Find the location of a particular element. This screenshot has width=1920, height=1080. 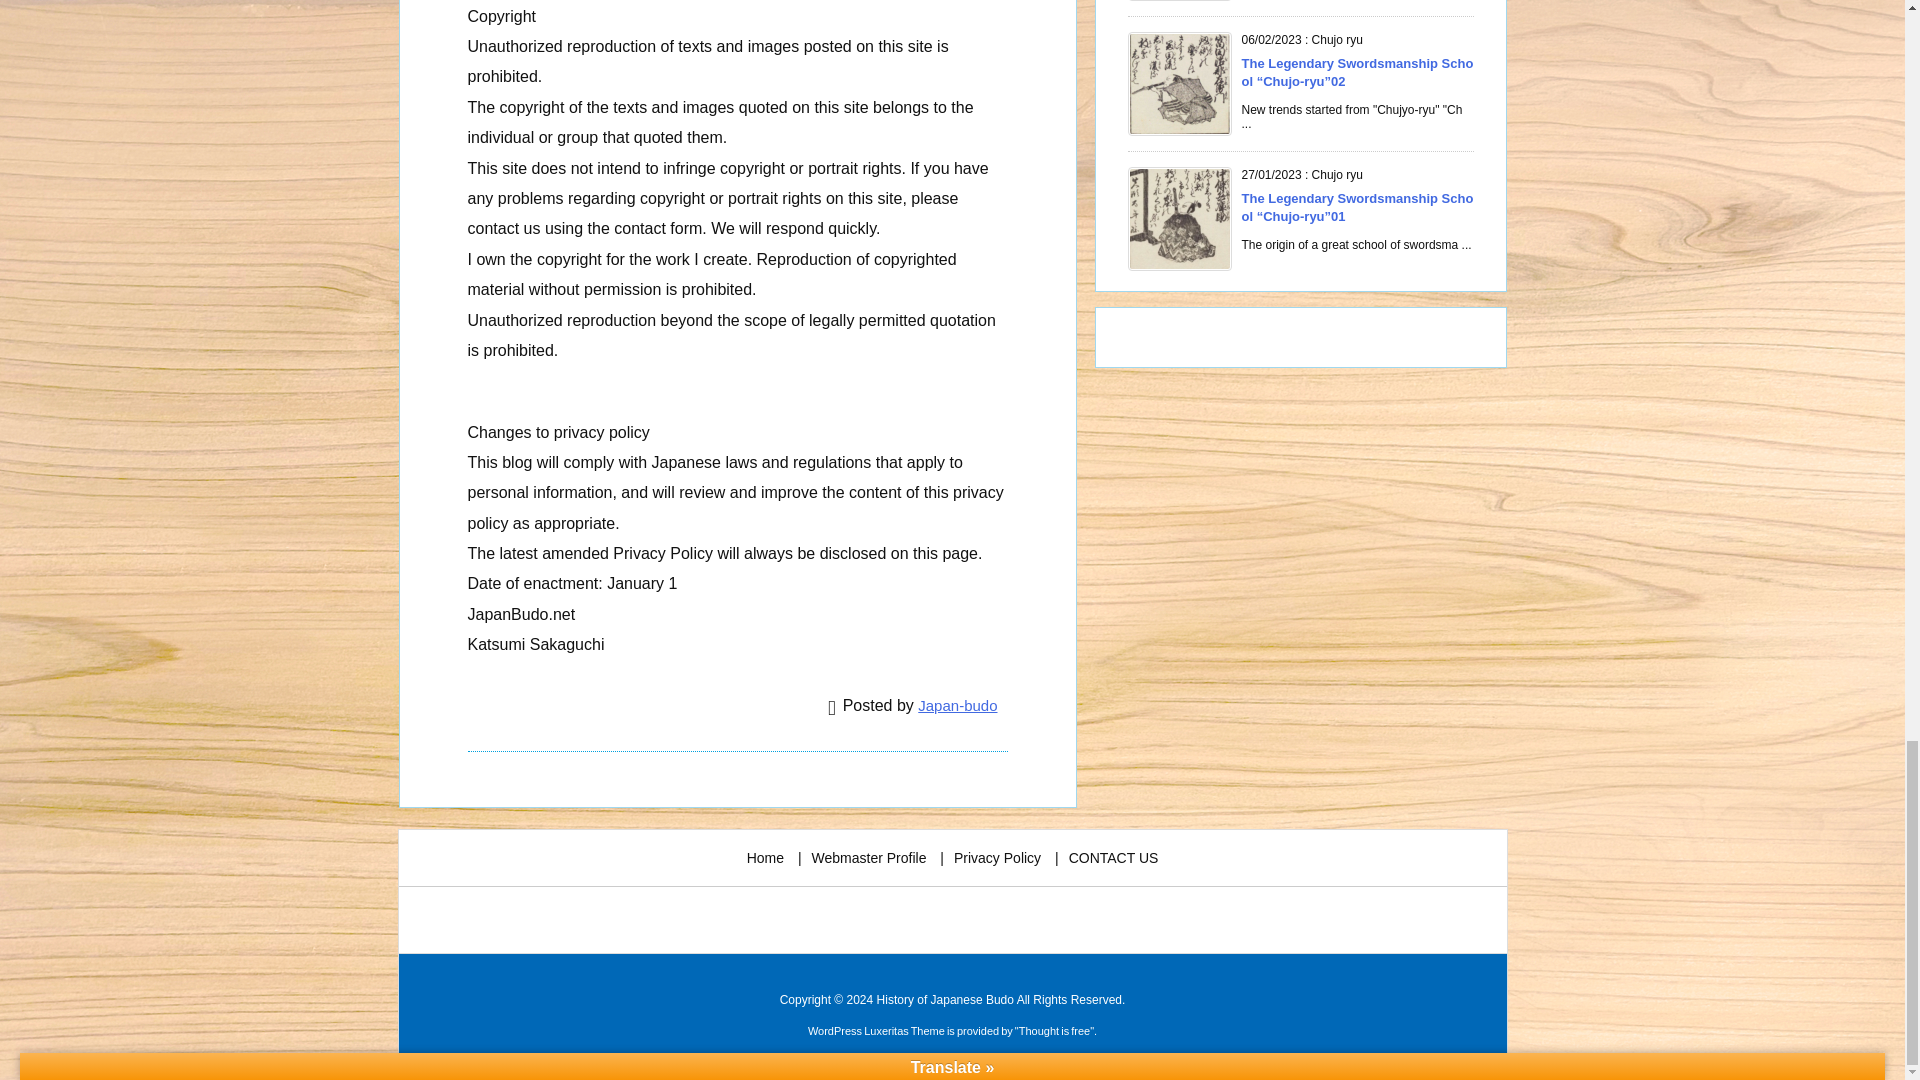

Privacy Policy is located at coordinates (997, 858).